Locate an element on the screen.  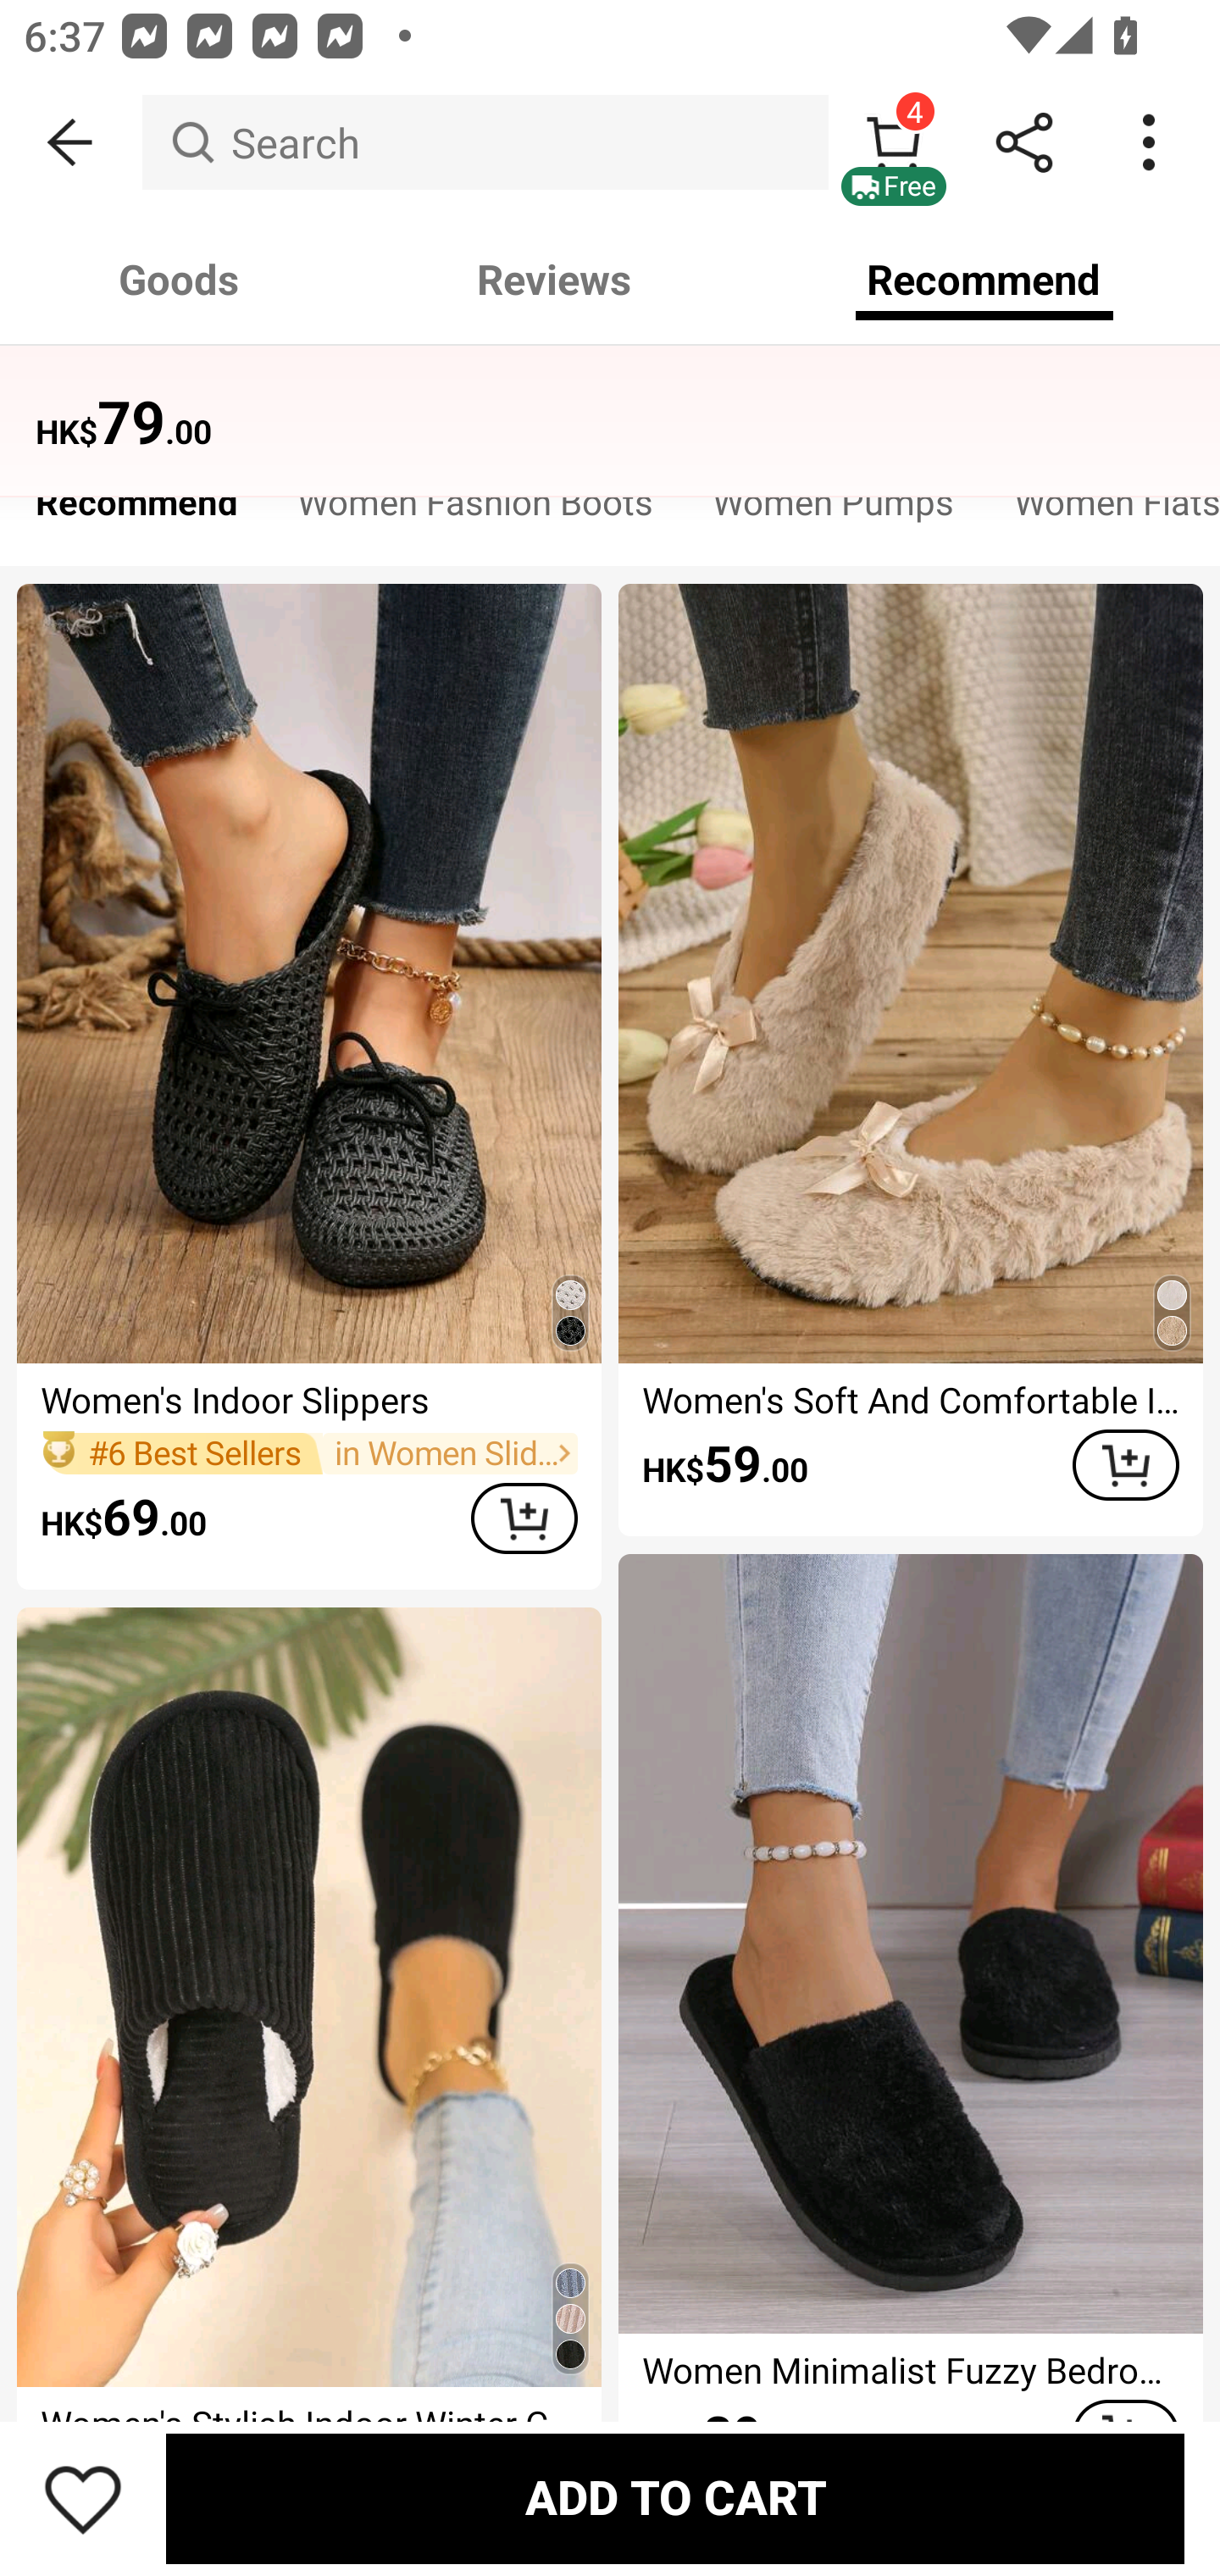
You May Also Like is located at coordinates (610, 402).